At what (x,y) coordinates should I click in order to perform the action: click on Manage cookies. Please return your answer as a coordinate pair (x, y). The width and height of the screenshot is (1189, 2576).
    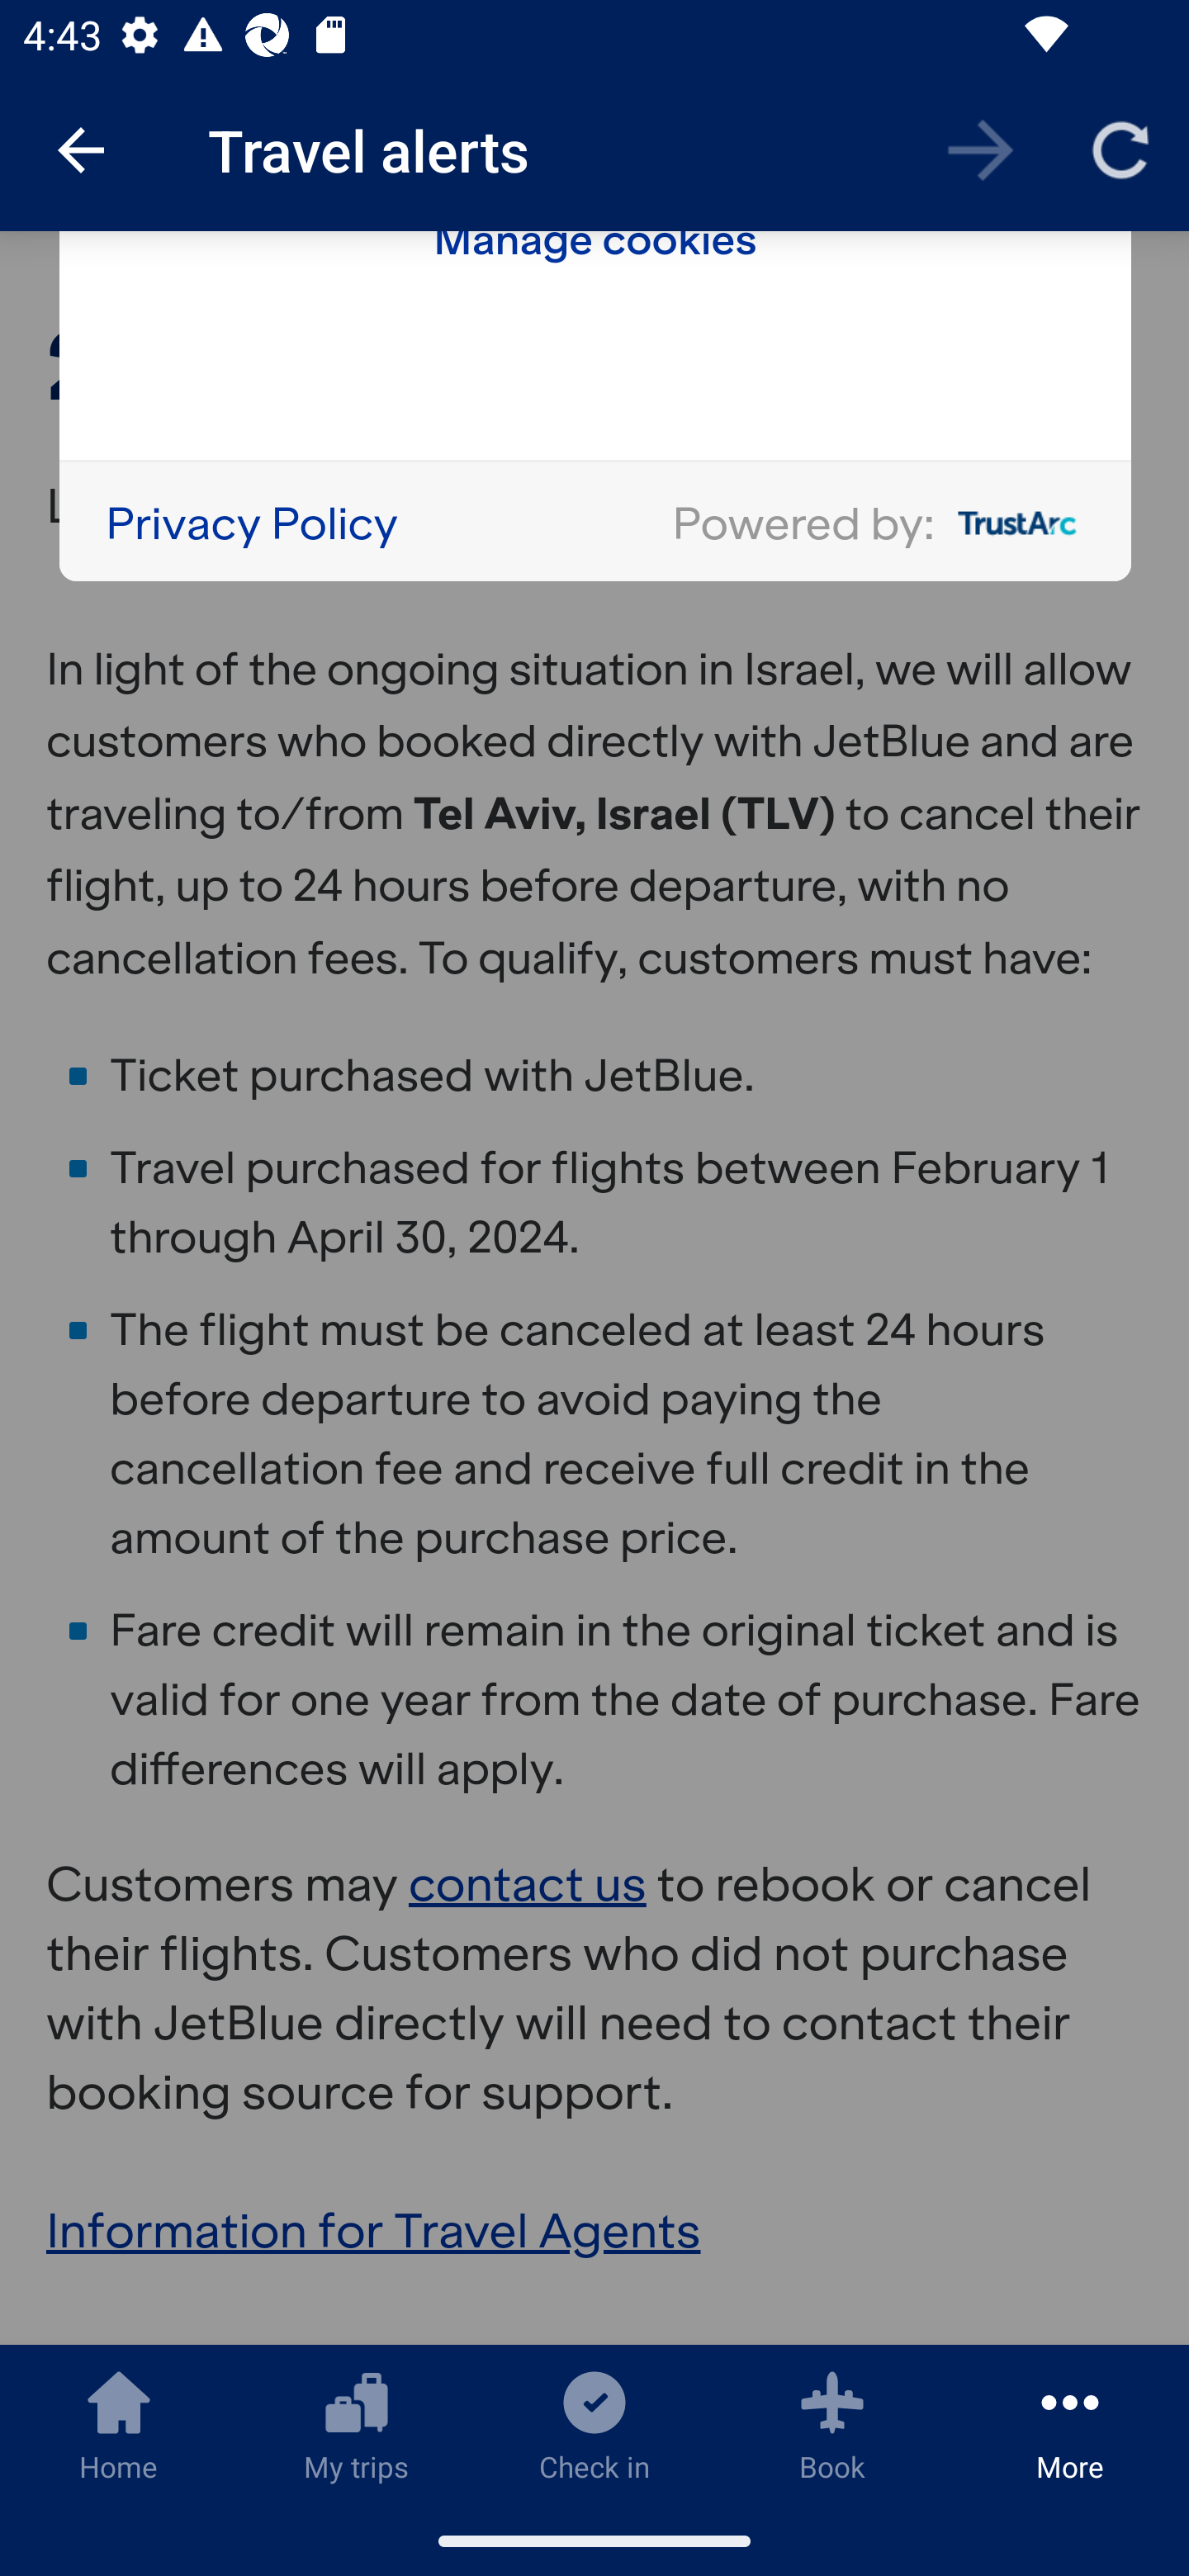
    Looking at the image, I should click on (595, 243).